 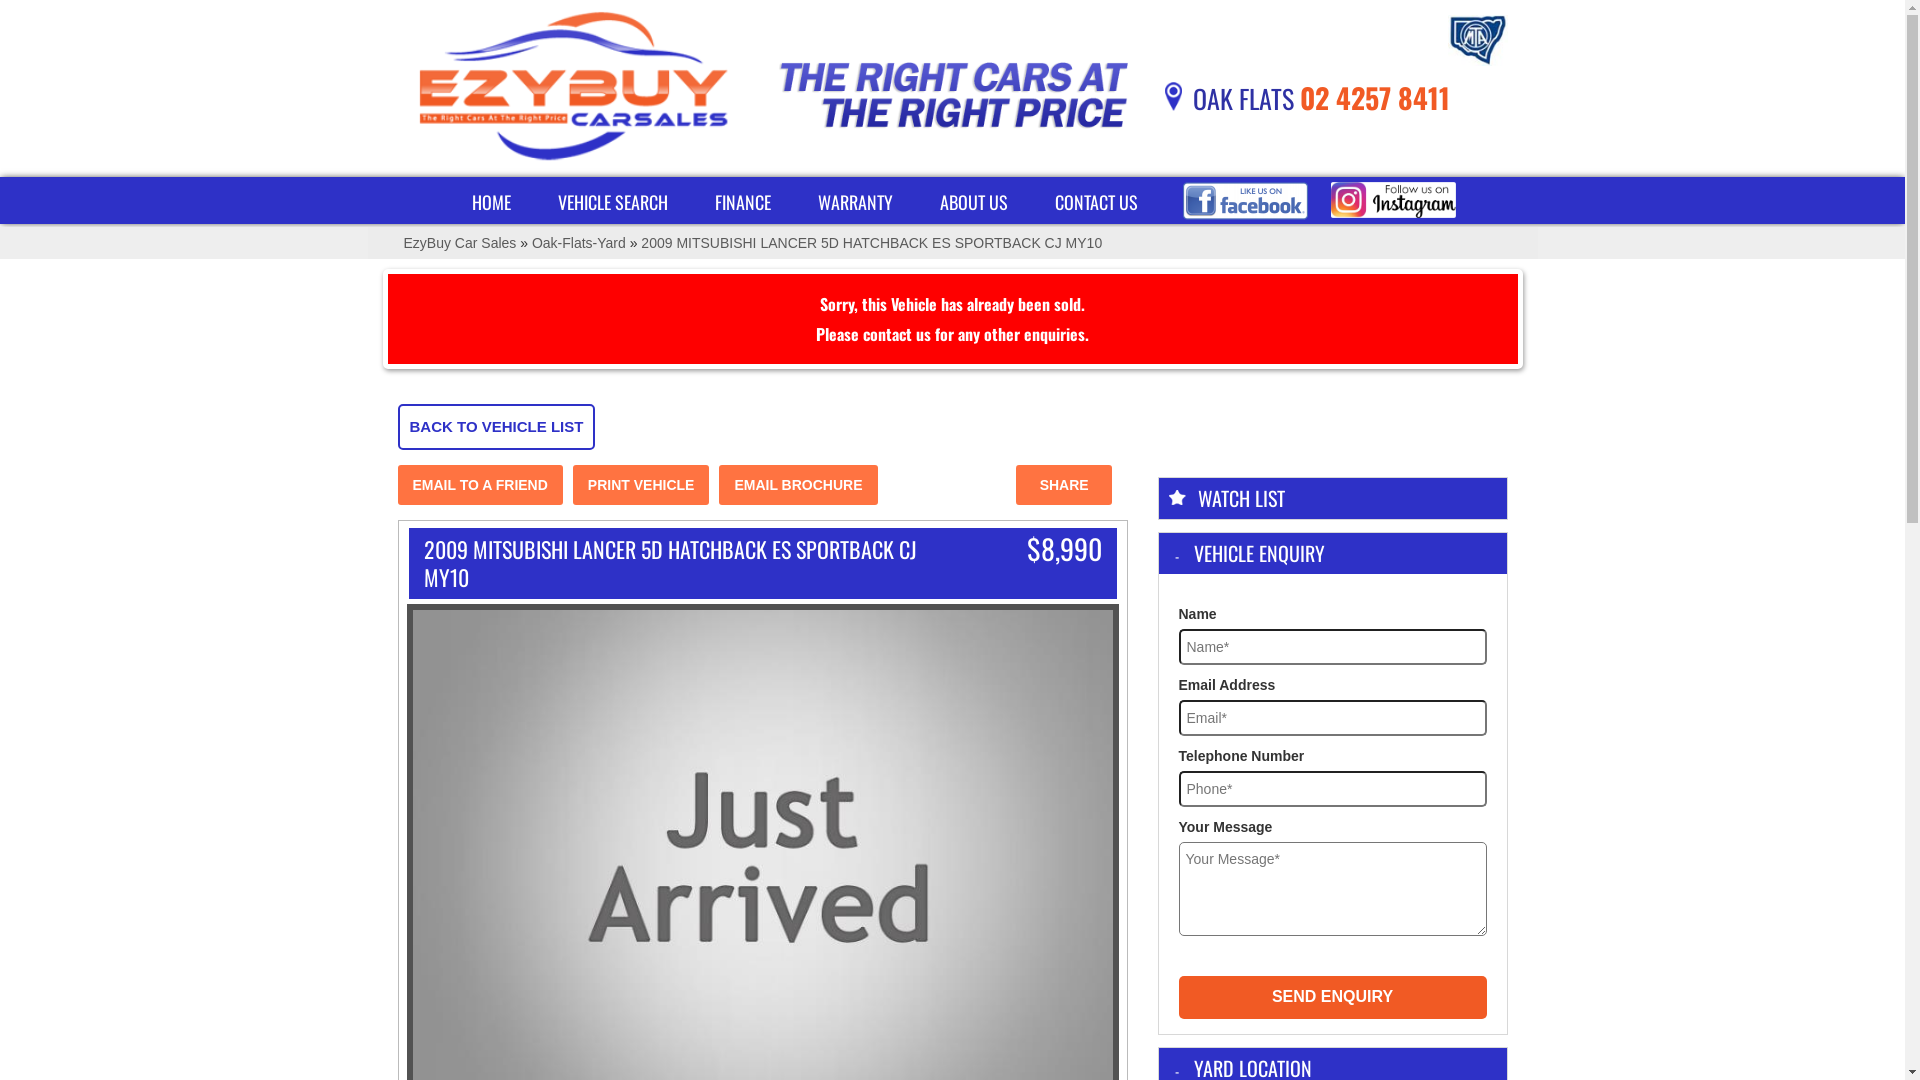 What do you see at coordinates (872, 243) in the screenshot?
I see `2009 MITSUBISHI LANCER 5D HATCHBACK ES SPORTBACK CJ MY10` at bounding box center [872, 243].